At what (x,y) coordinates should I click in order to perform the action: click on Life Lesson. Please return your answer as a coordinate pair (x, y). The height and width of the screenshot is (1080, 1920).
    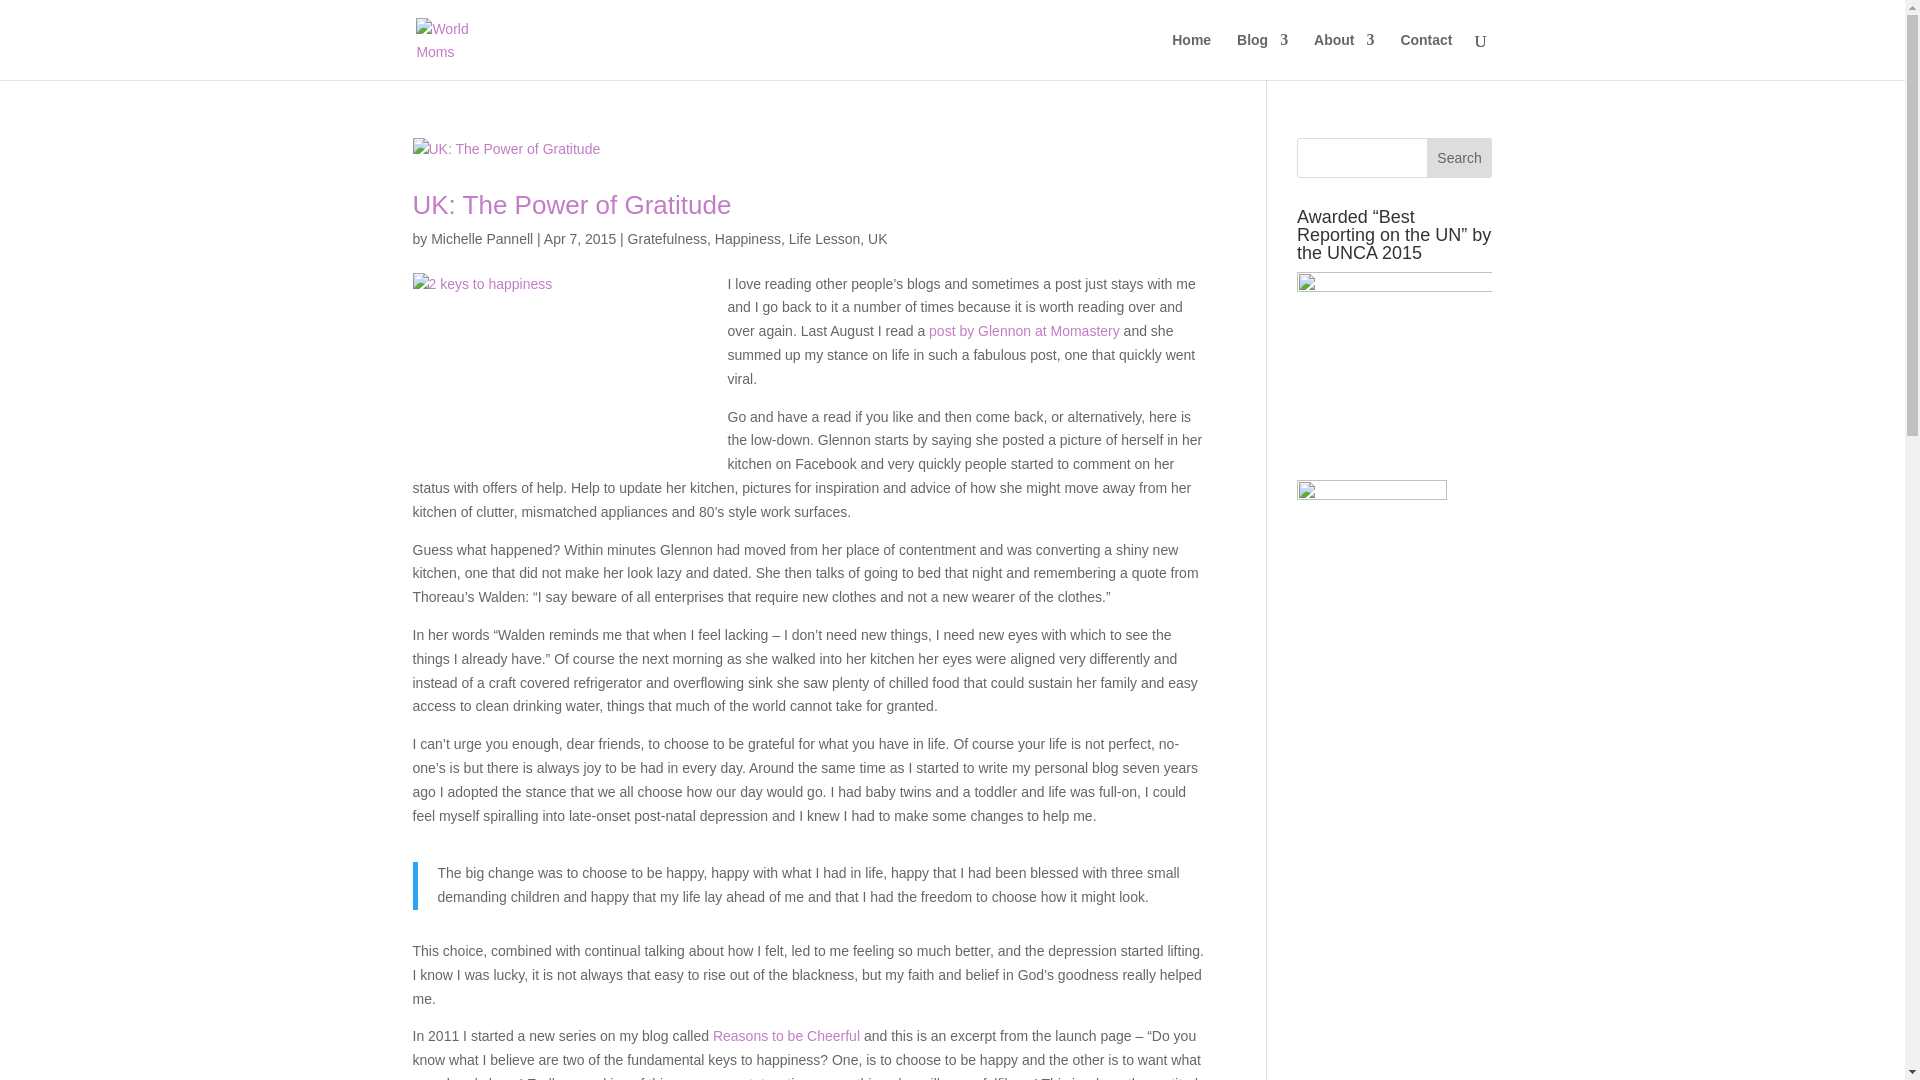
    Looking at the image, I should click on (824, 239).